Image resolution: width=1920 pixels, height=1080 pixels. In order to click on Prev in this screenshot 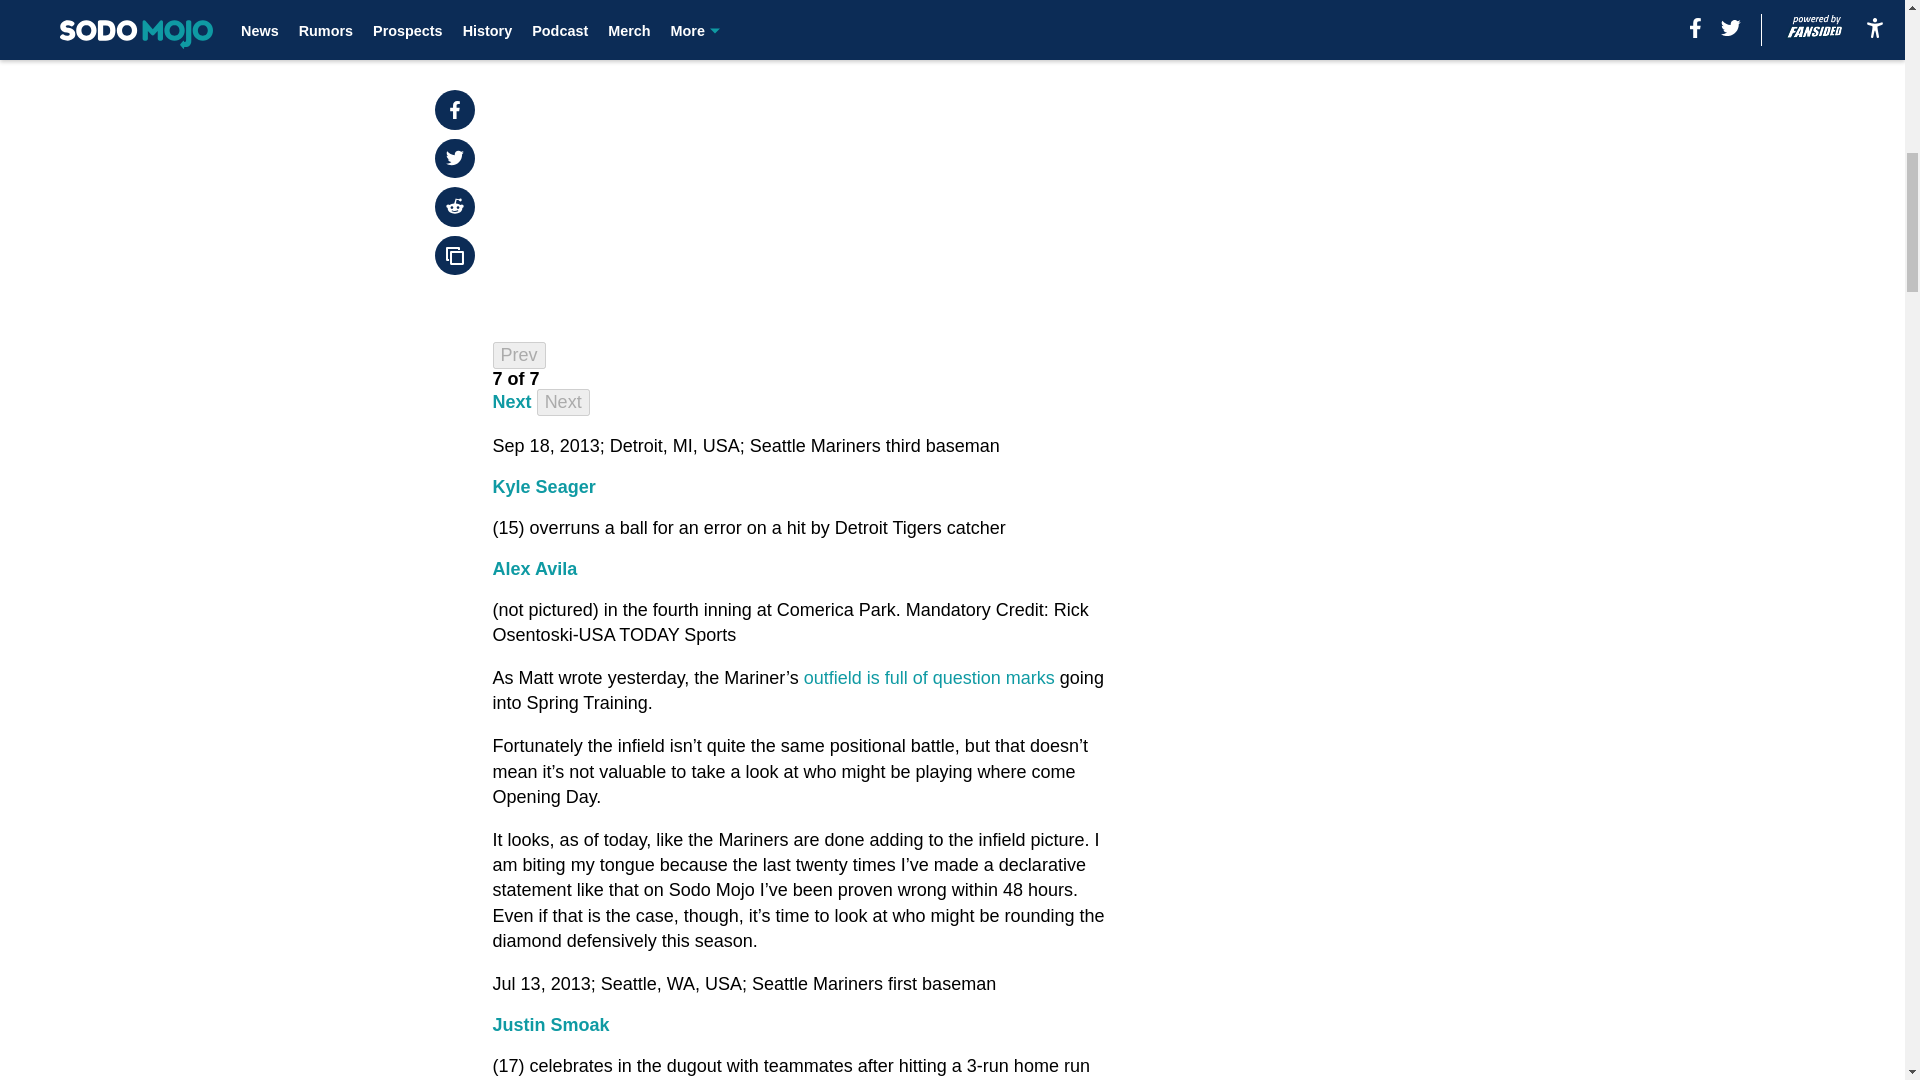, I will do `click(519, 356)`.